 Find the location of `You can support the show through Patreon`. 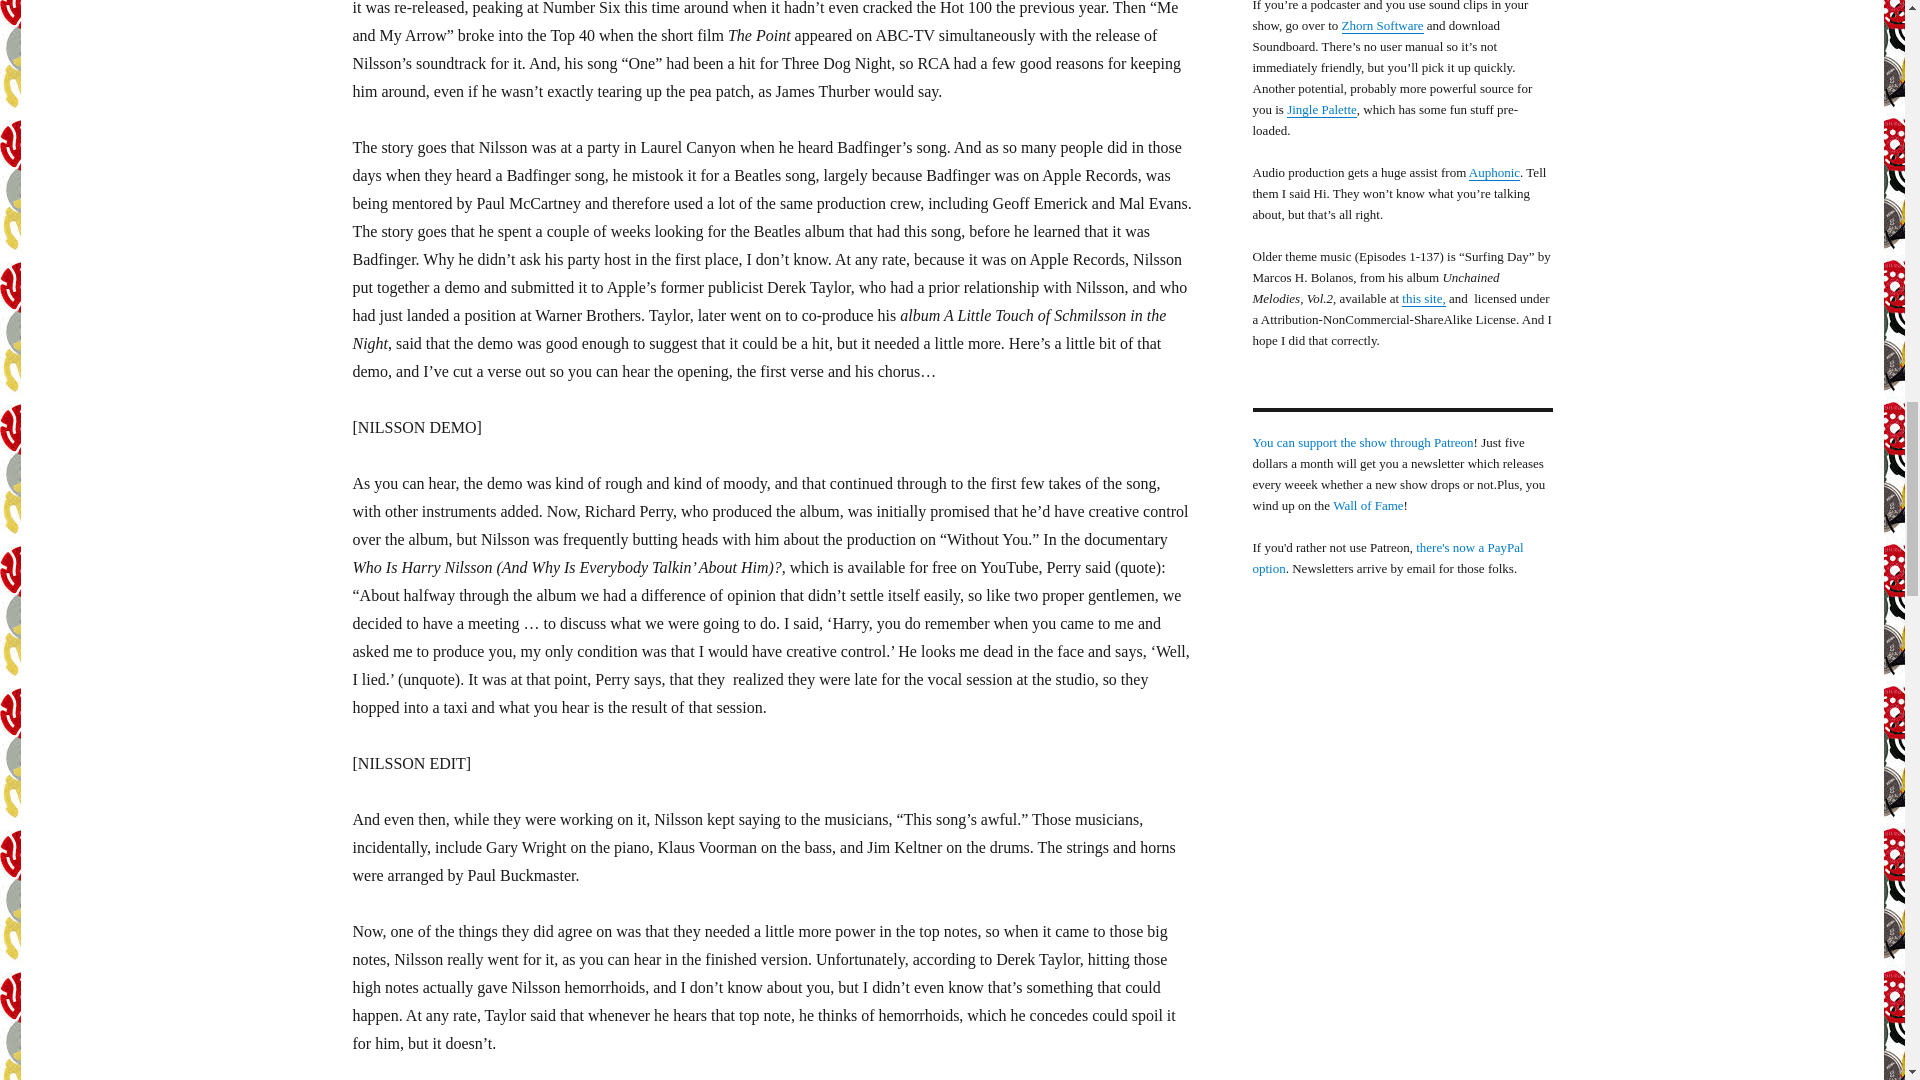

You can support the show through Patreon is located at coordinates (1362, 442).